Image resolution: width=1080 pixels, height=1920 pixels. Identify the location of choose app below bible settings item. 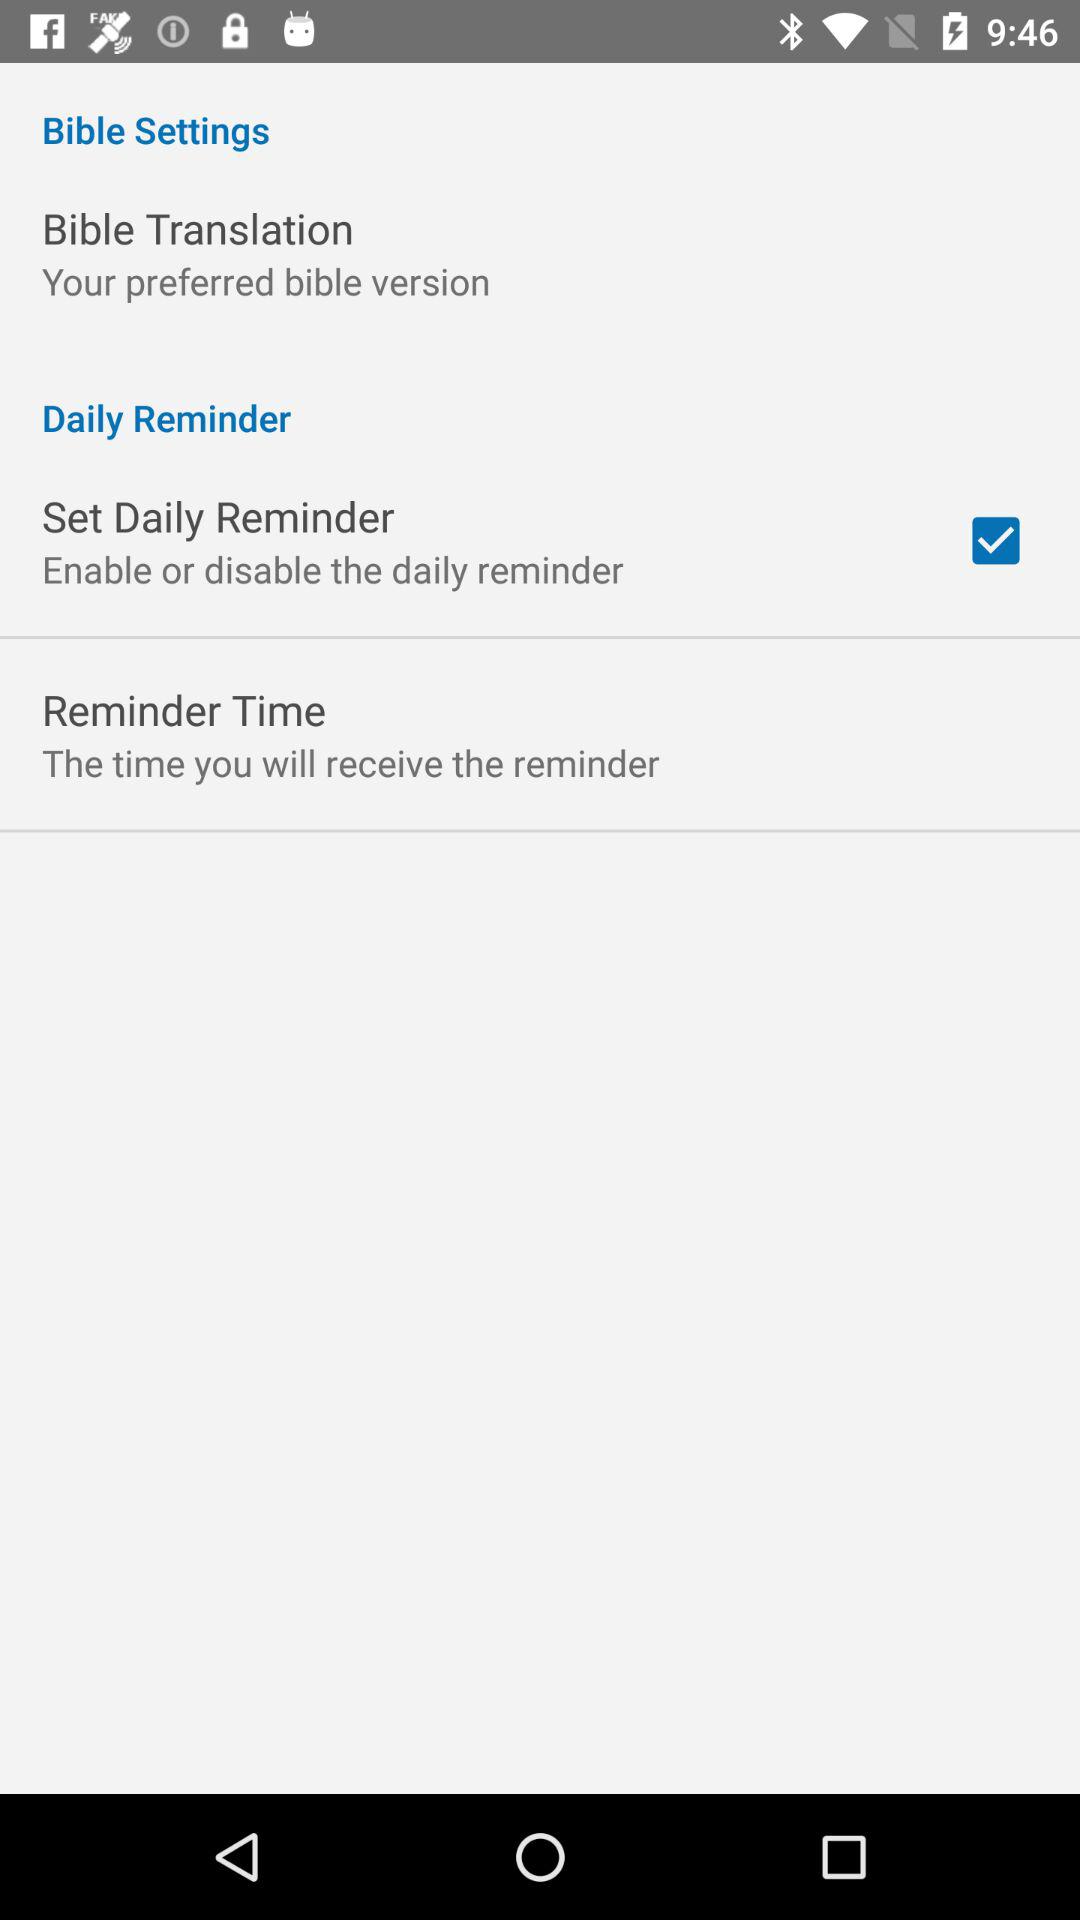
(198, 228).